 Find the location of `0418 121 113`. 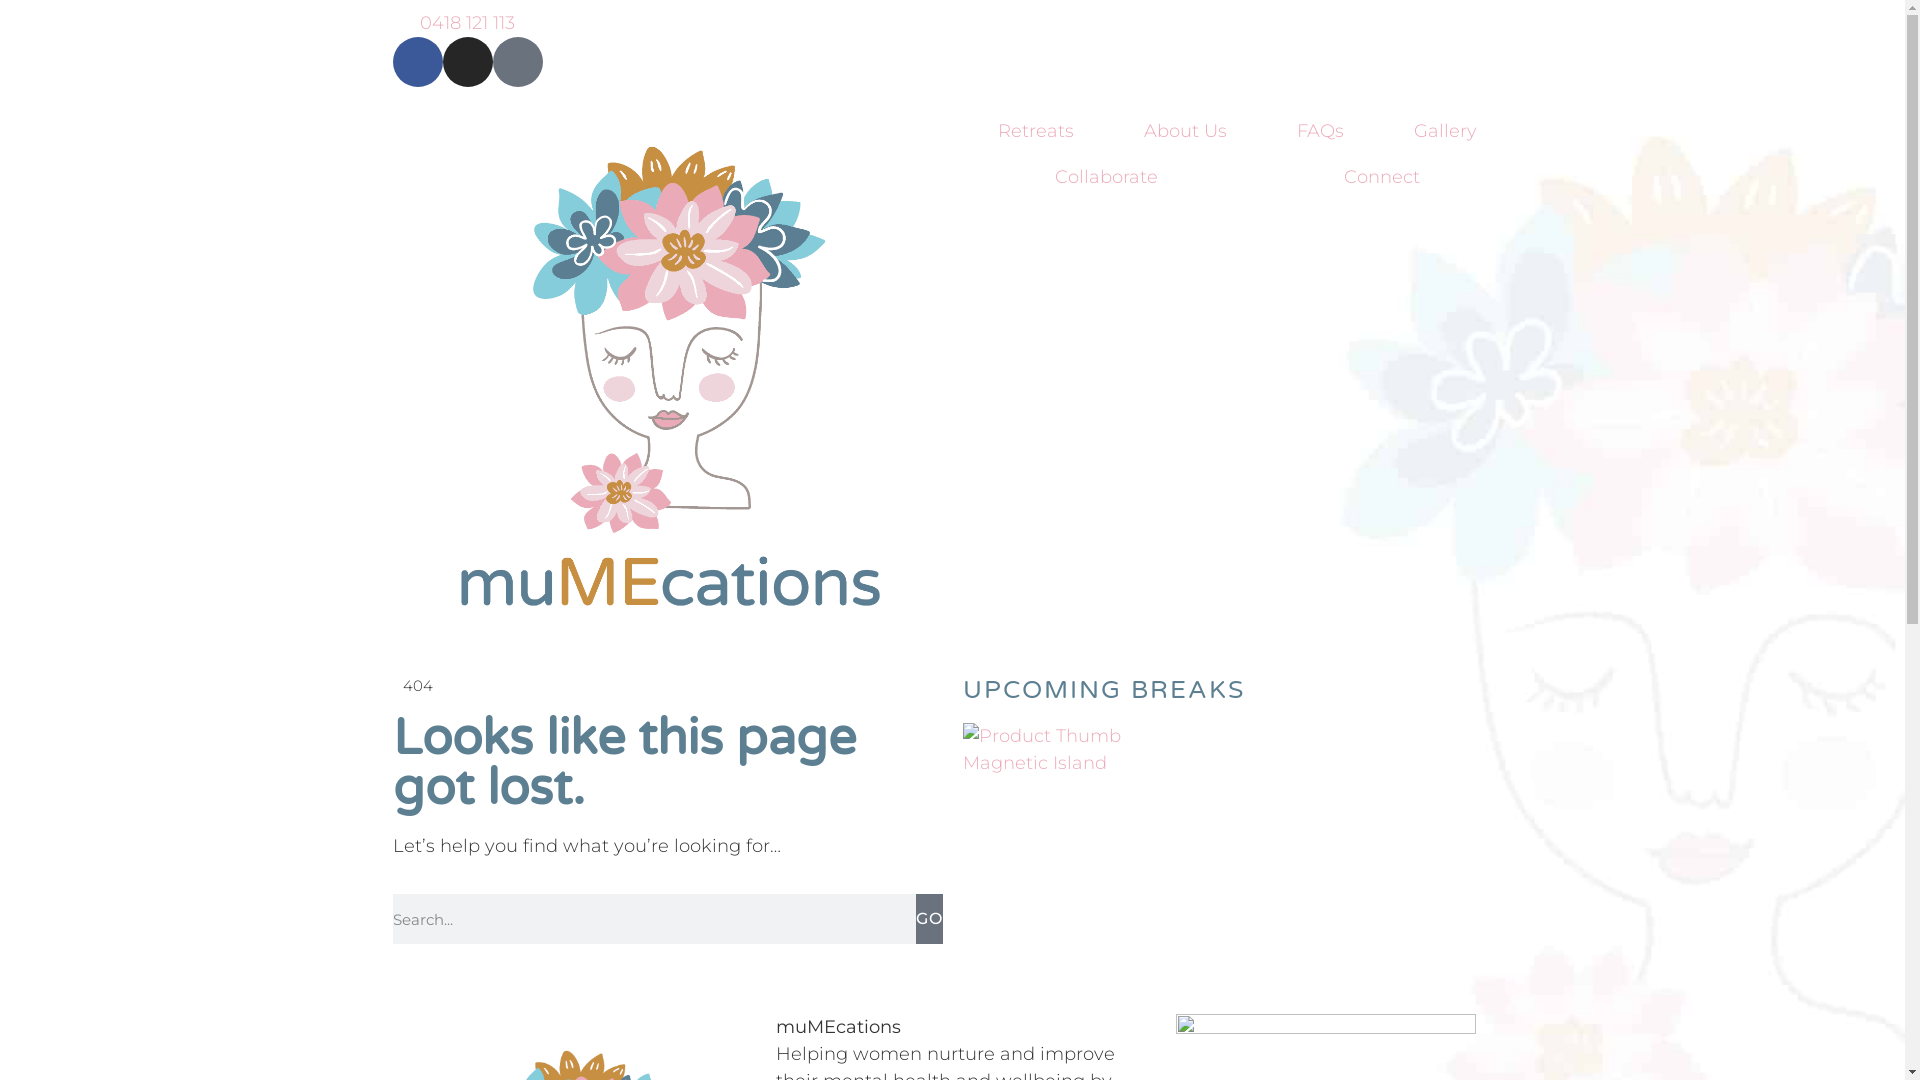

0418 121 113 is located at coordinates (952, 24).